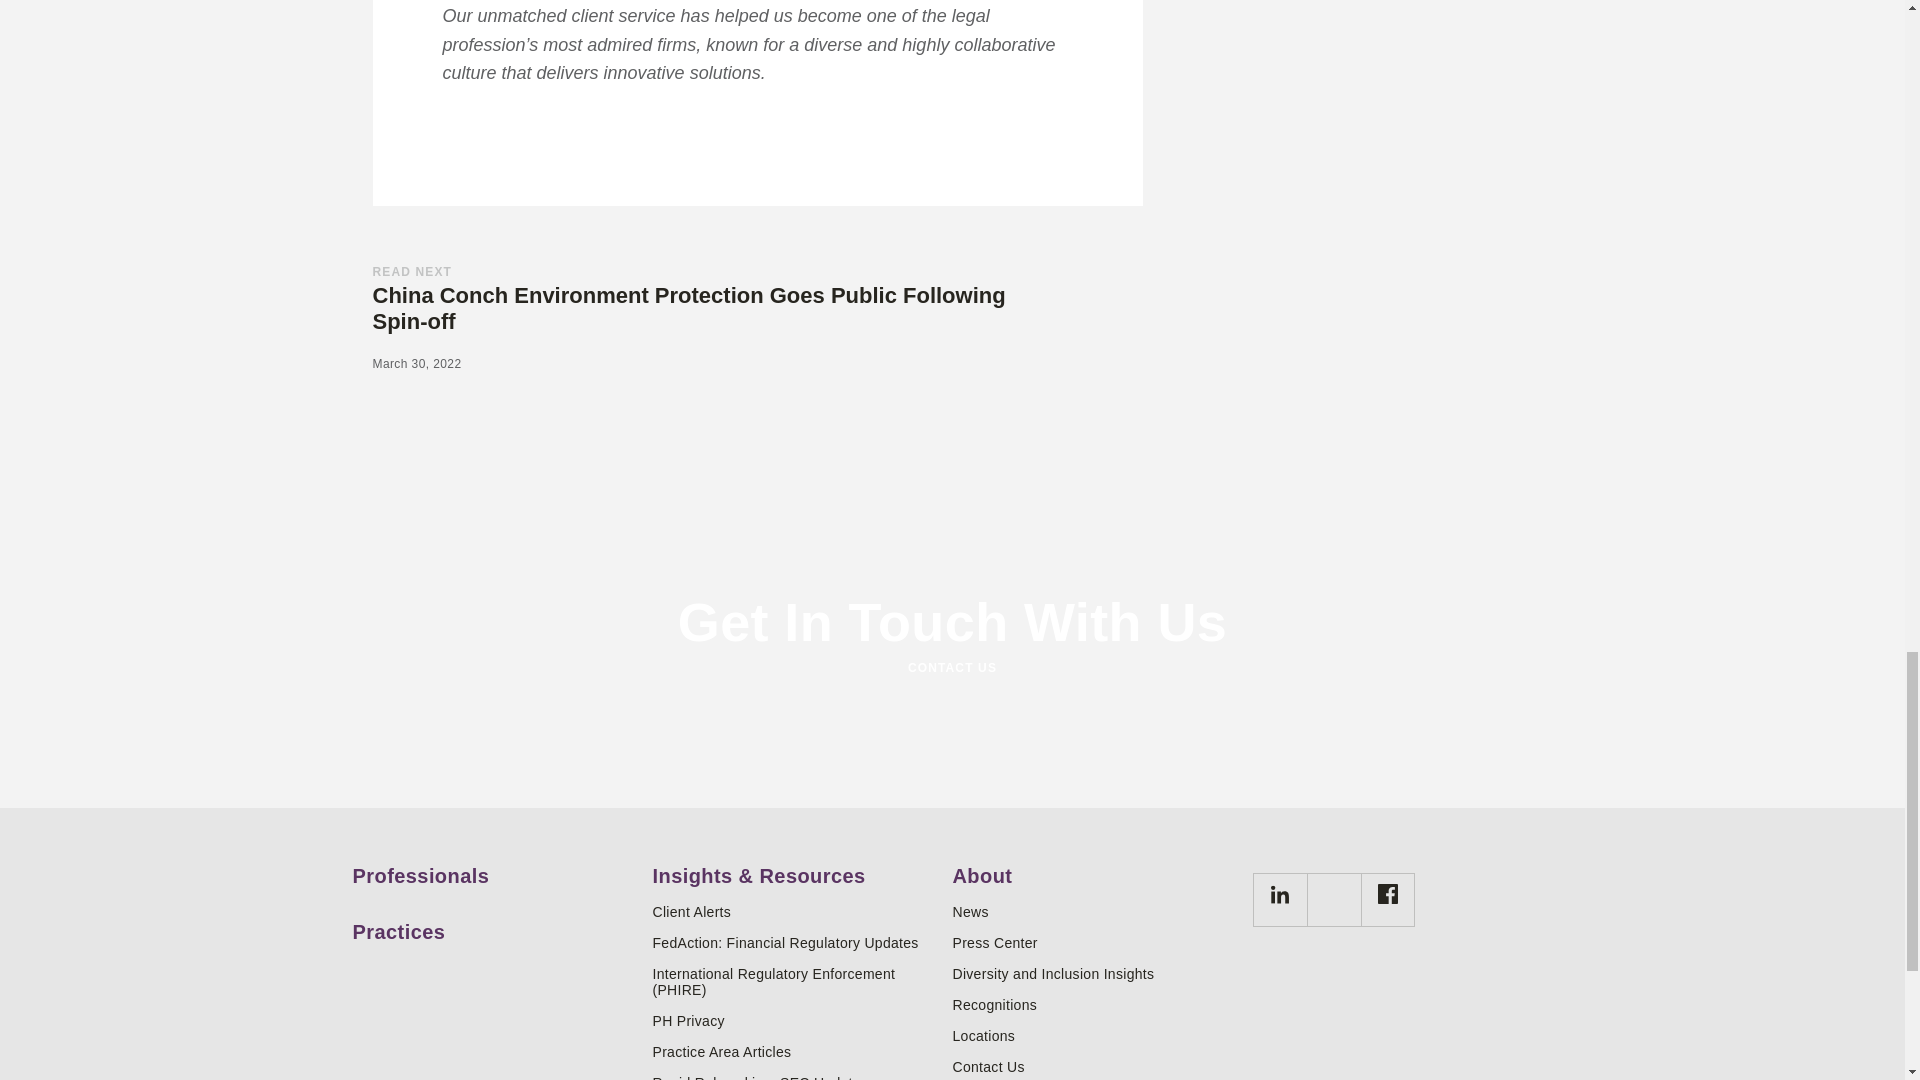  I want to click on CONTACT US, so click(951, 668).